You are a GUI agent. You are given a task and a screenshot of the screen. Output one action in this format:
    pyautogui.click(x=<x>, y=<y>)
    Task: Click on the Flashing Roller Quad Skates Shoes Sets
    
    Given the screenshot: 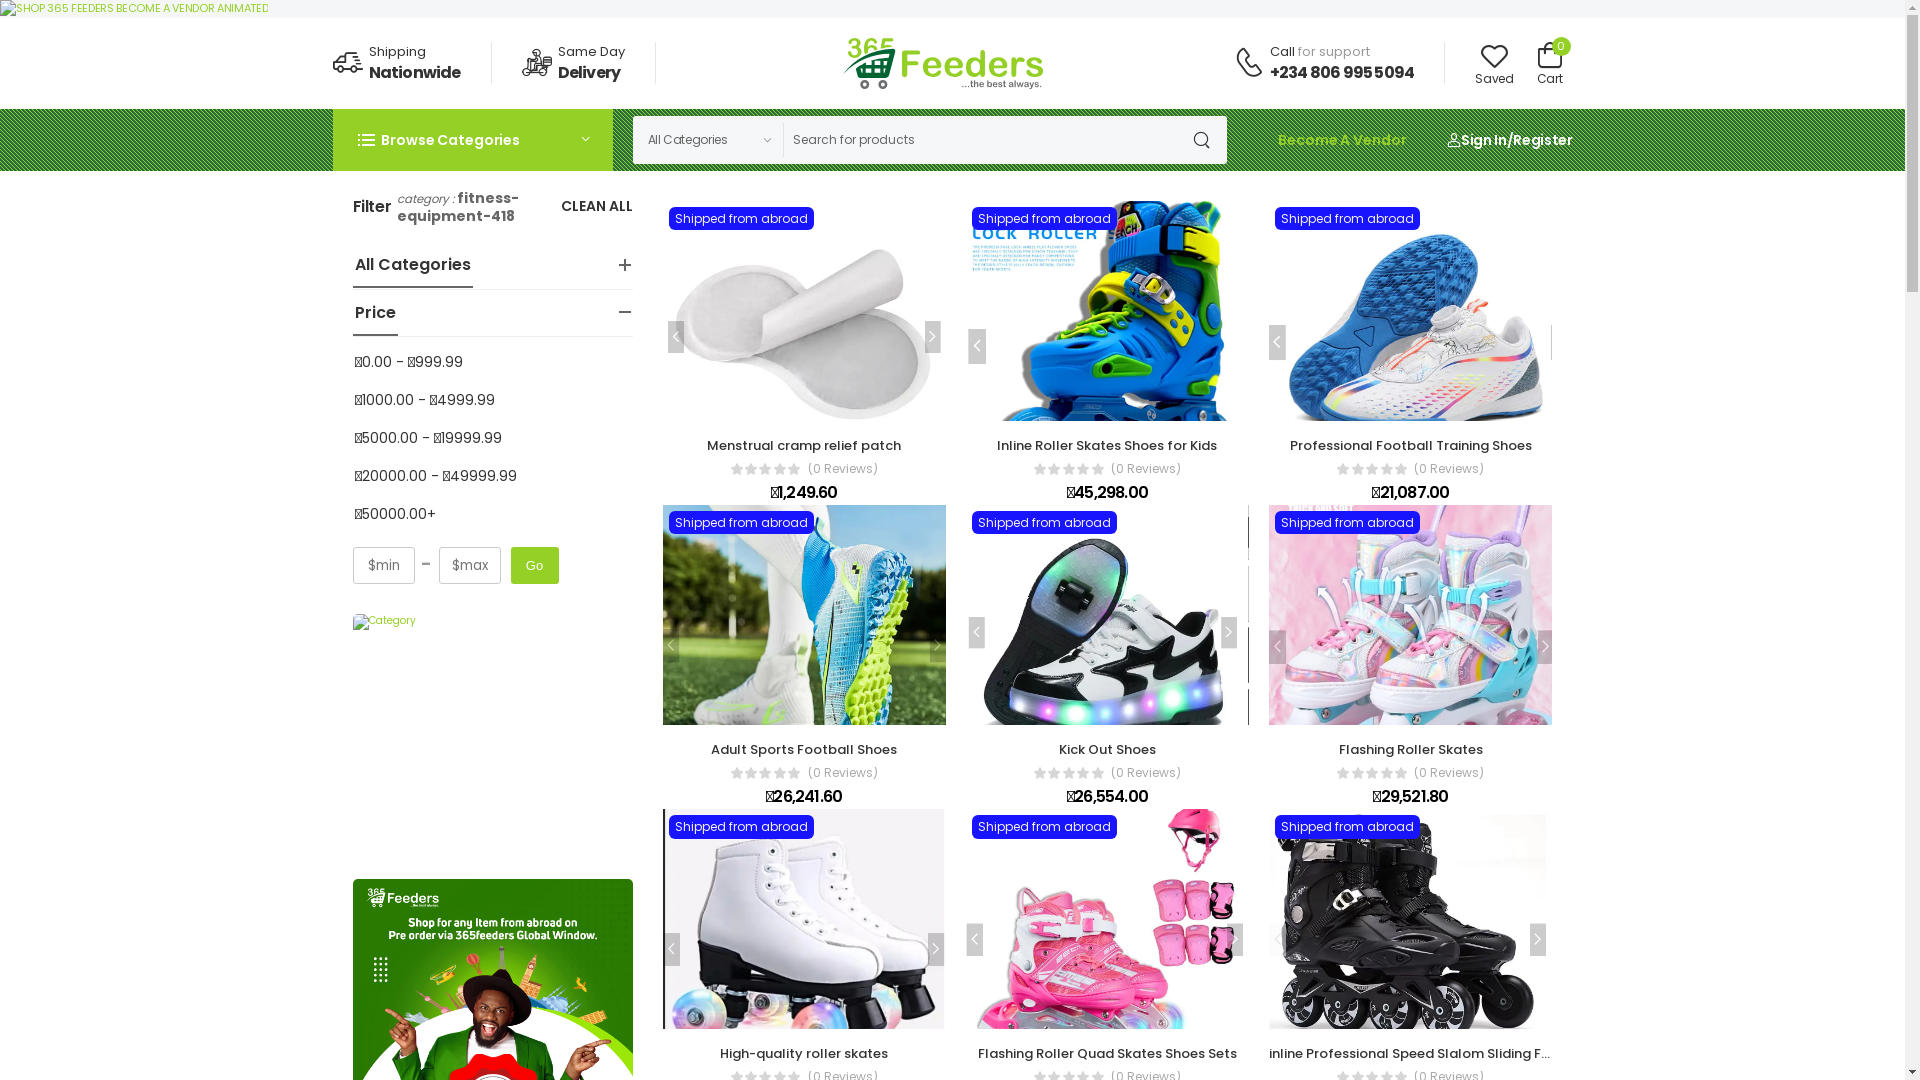 What is the action you would take?
    pyautogui.click(x=1108, y=1054)
    